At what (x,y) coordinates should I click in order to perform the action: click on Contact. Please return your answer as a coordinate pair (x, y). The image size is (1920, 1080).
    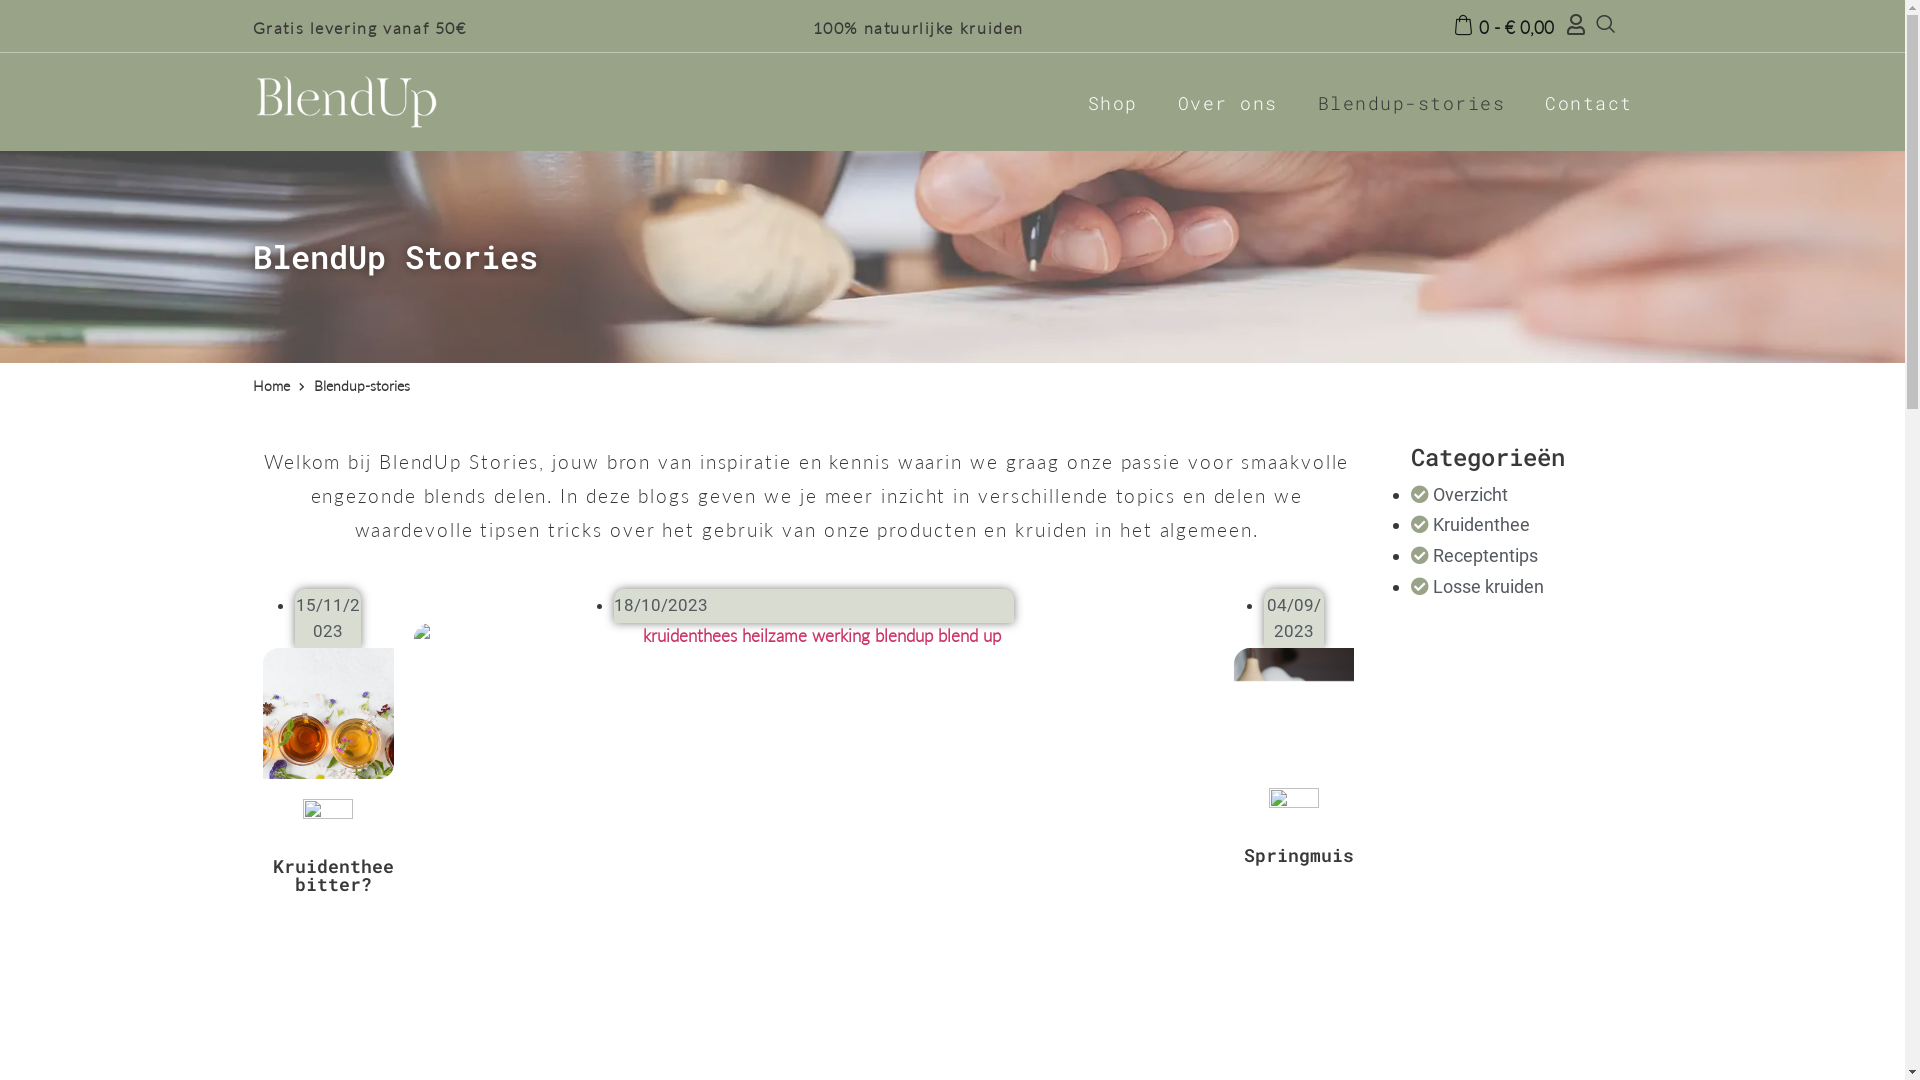
    Looking at the image, I should click on (1589, 102).